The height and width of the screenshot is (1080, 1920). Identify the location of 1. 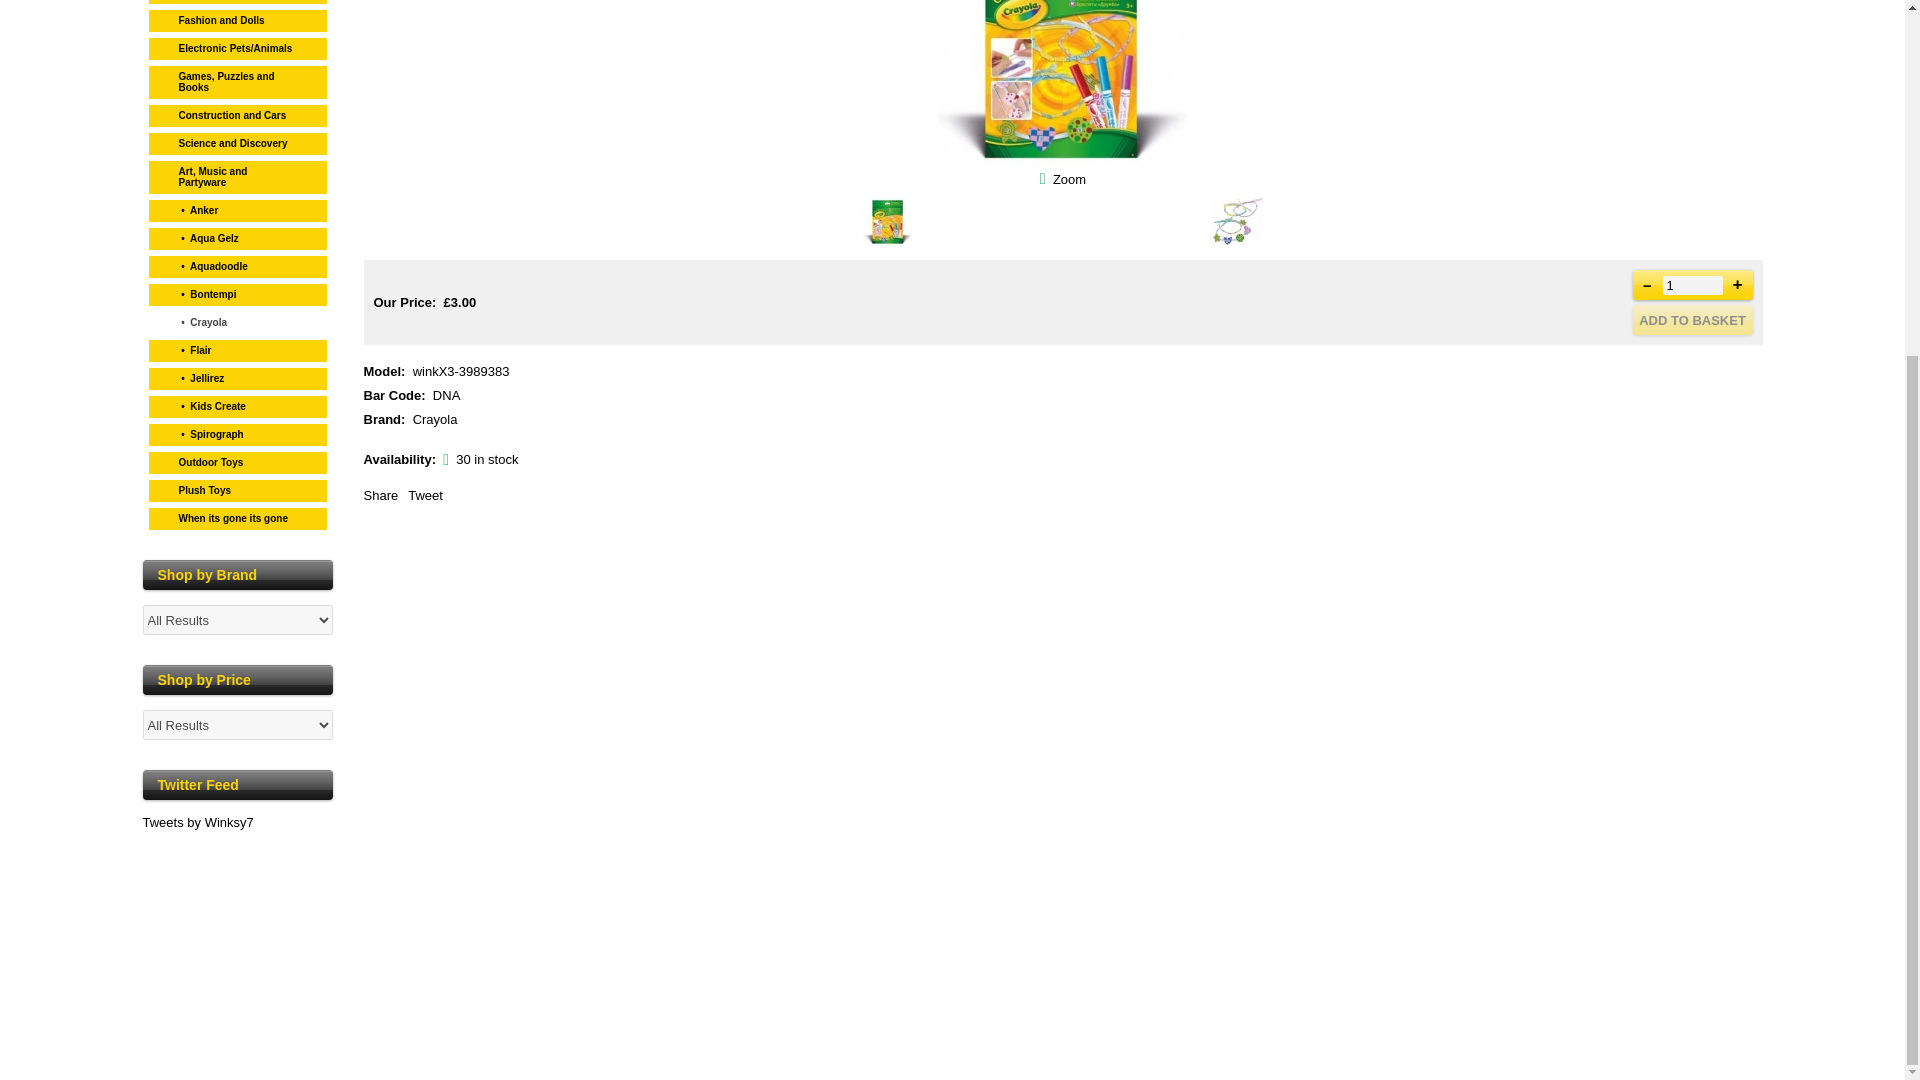
(1692, 284).